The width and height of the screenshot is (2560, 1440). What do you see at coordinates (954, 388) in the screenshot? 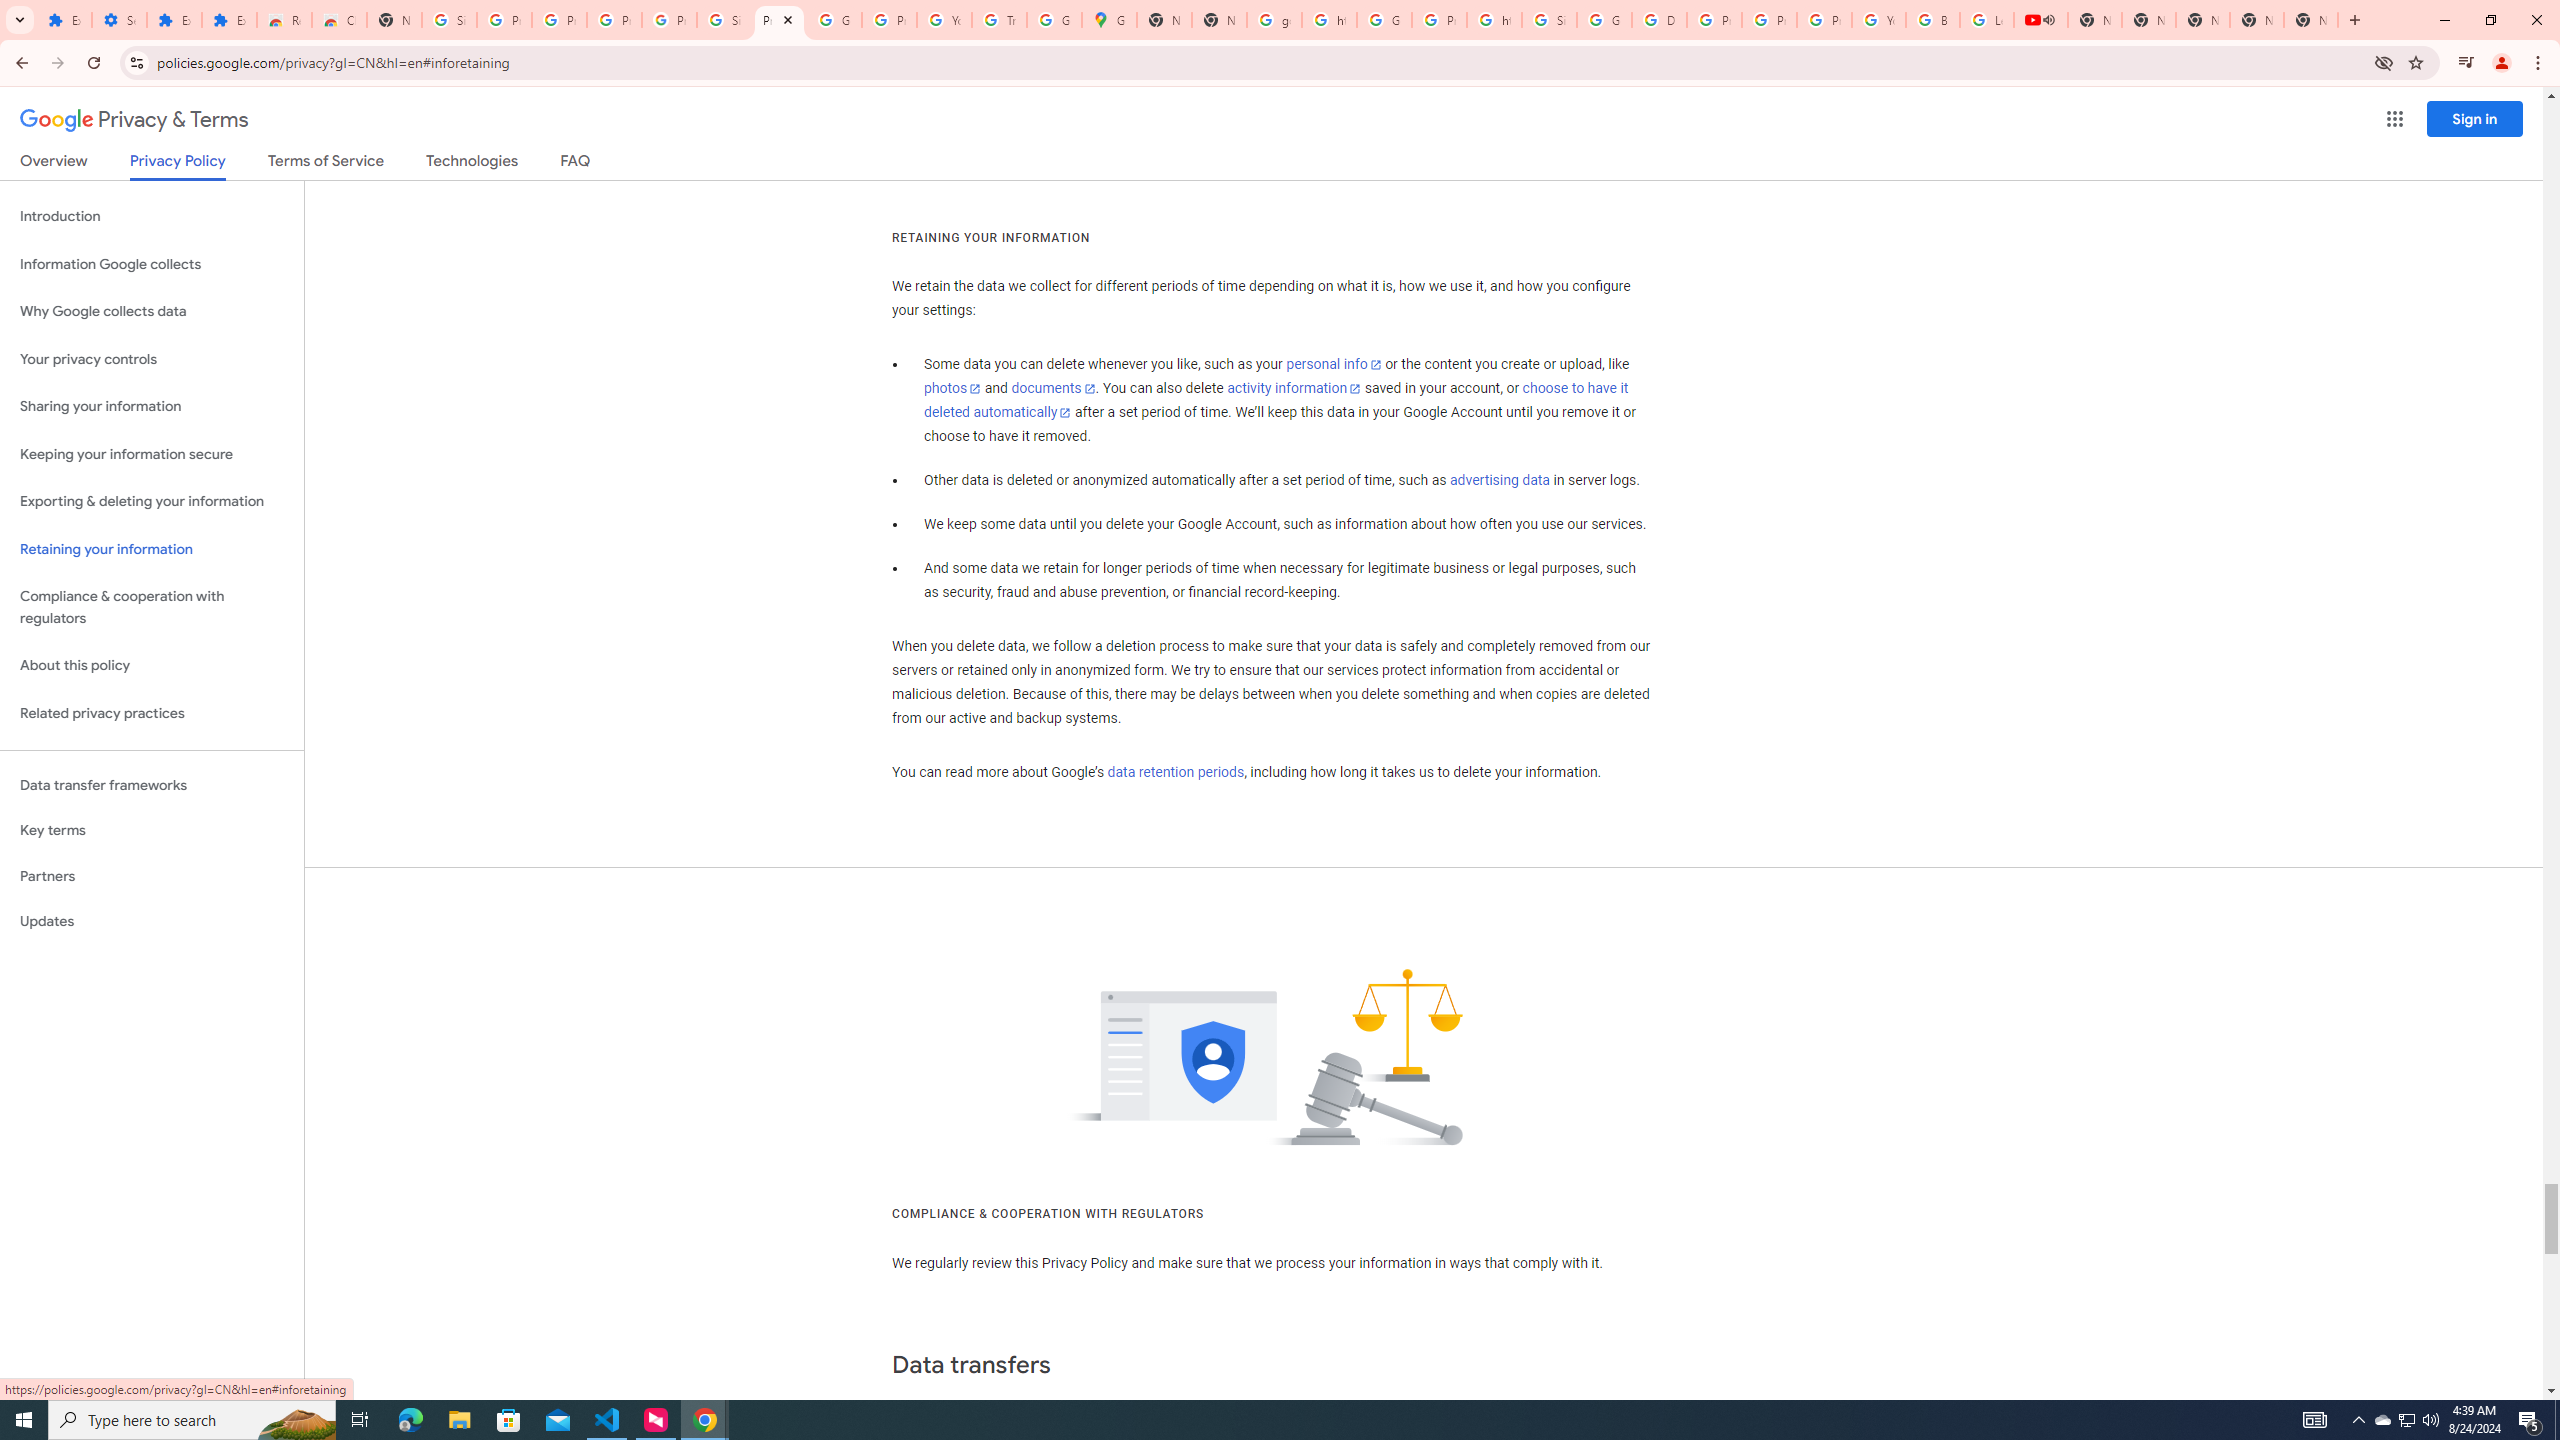
I see `photos` at bounding box center [954, 388].